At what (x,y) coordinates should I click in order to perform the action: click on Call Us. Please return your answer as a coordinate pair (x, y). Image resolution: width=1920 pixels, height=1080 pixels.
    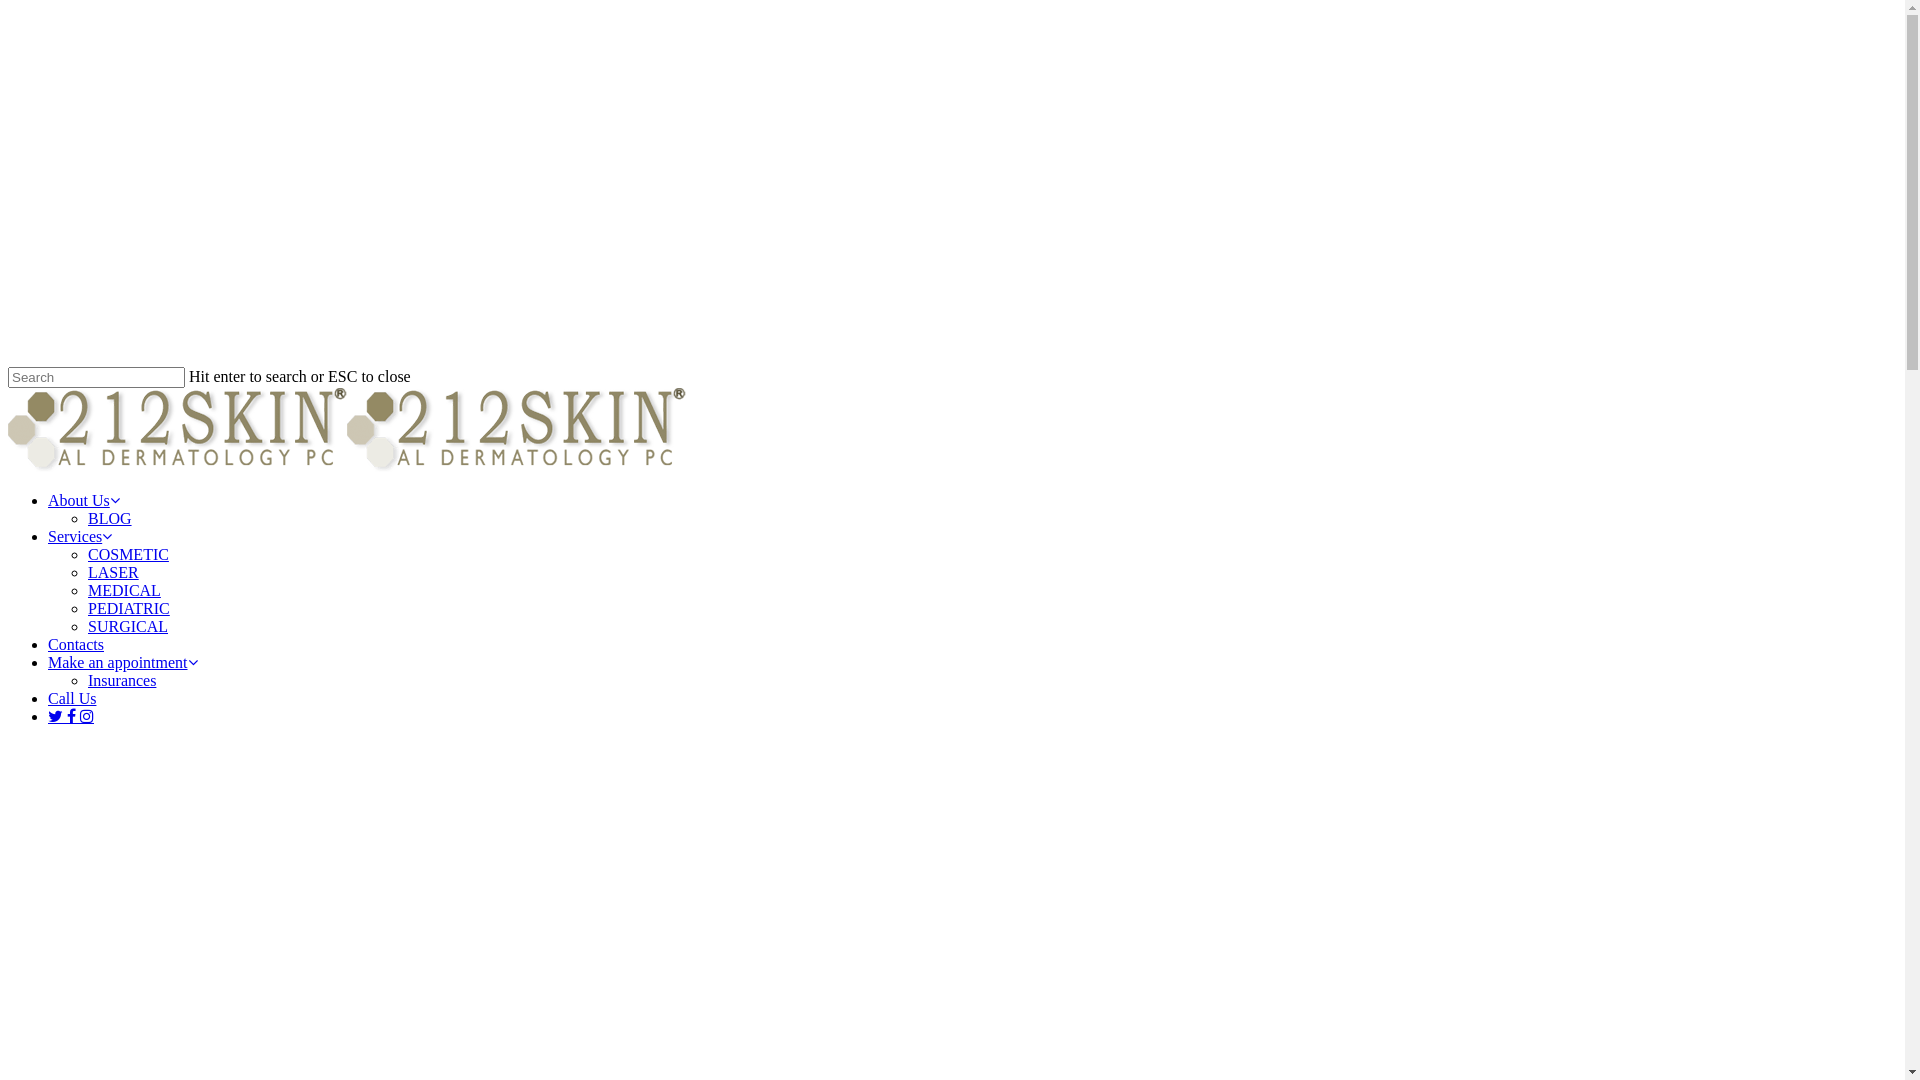
    Looking at the image, I should click on (72, 698).